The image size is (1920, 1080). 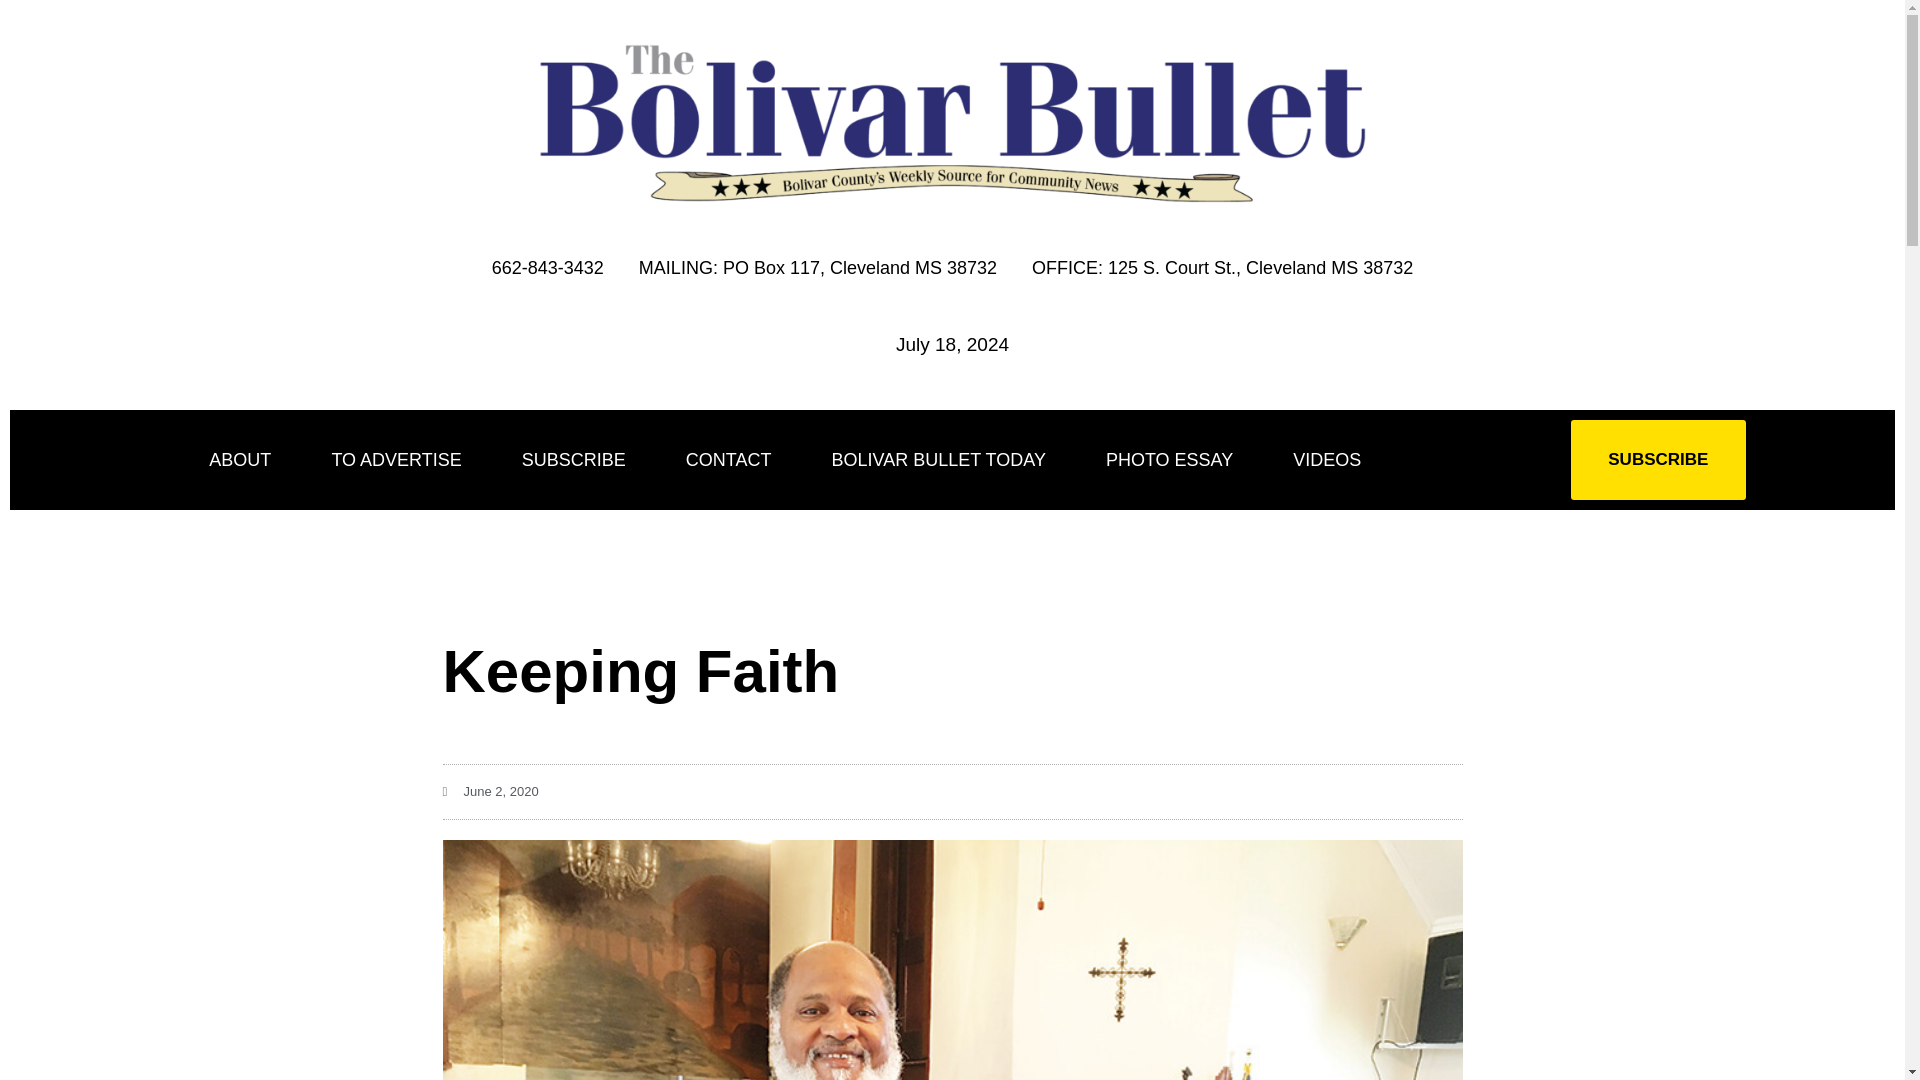 I want to click on SUBSCRIBE, so click(x=573, y=460).